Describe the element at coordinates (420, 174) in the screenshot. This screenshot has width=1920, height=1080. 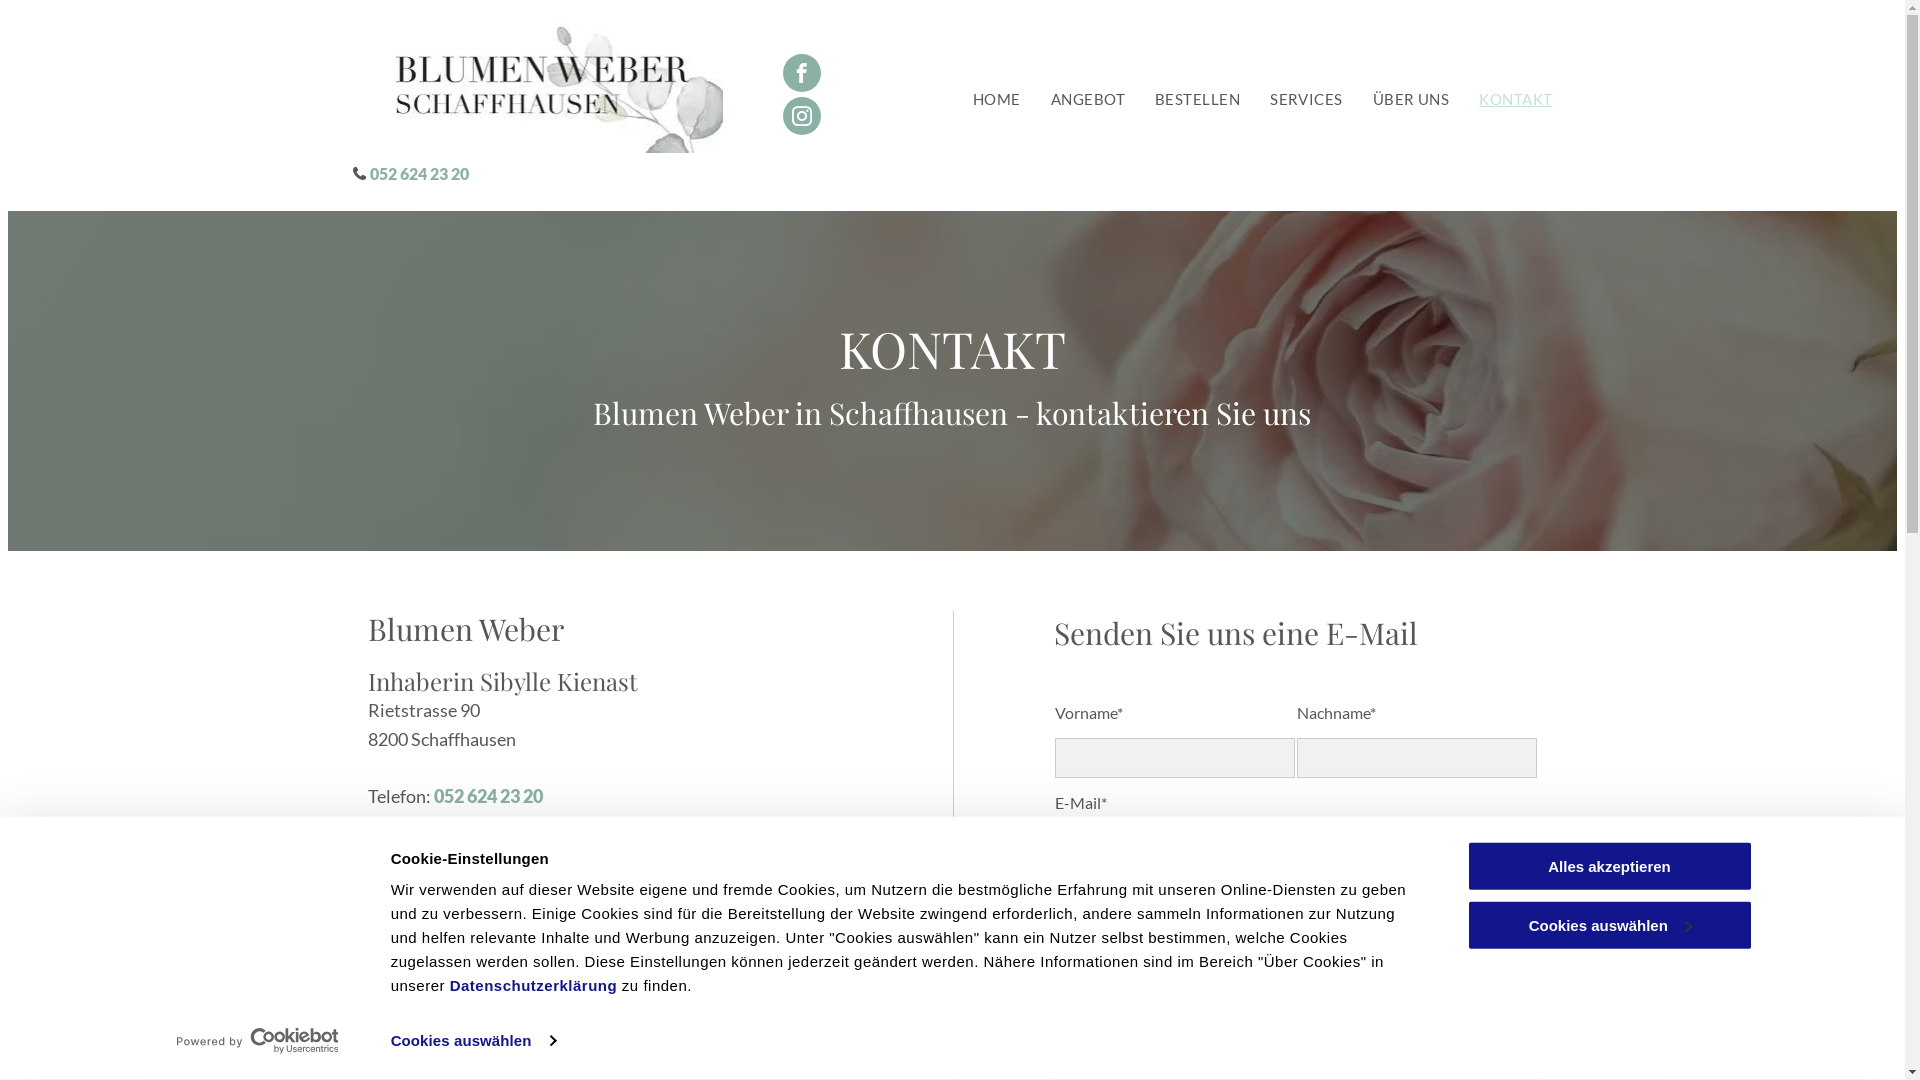
I see `052 624 23 20` at that location.